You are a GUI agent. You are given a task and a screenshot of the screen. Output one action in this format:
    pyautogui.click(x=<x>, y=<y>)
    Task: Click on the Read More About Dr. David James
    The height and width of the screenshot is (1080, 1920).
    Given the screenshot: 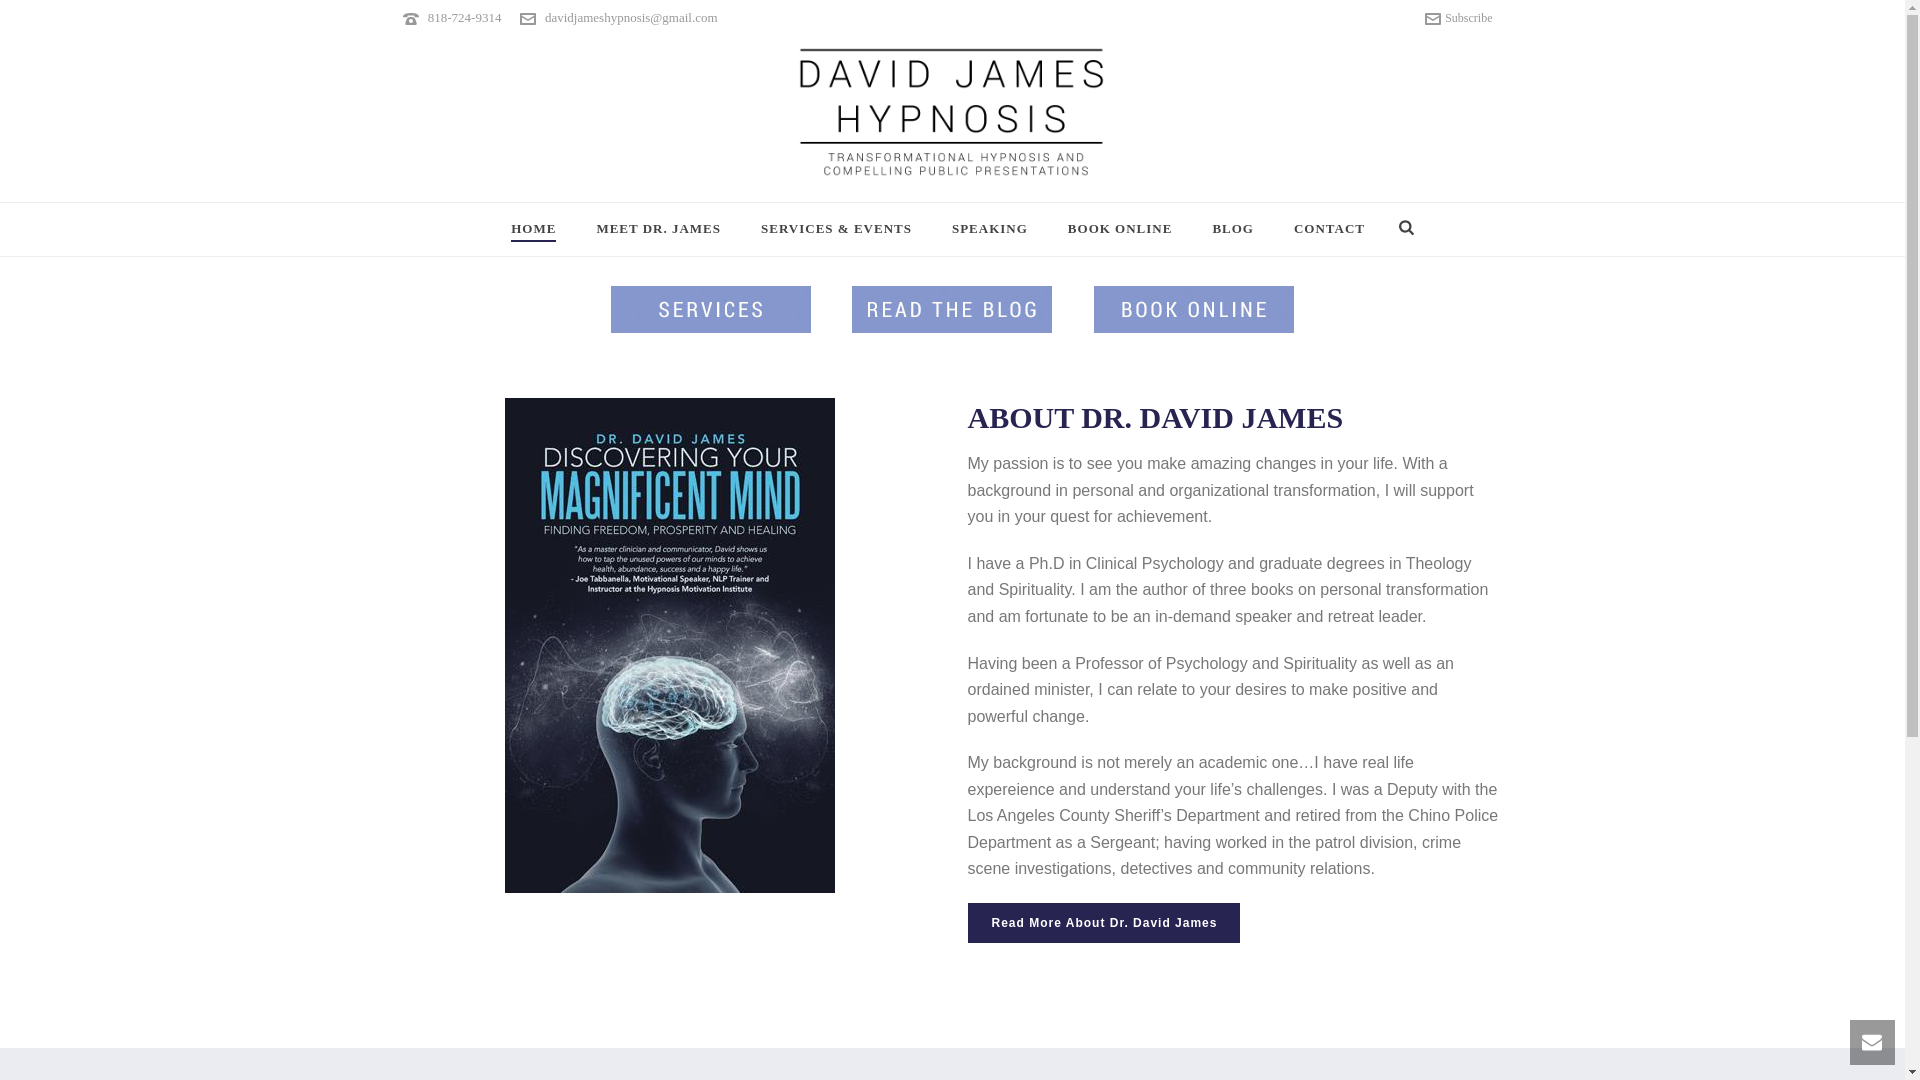 What is the action you would take?
    pyautogui.click(x=1104, y=922)
    